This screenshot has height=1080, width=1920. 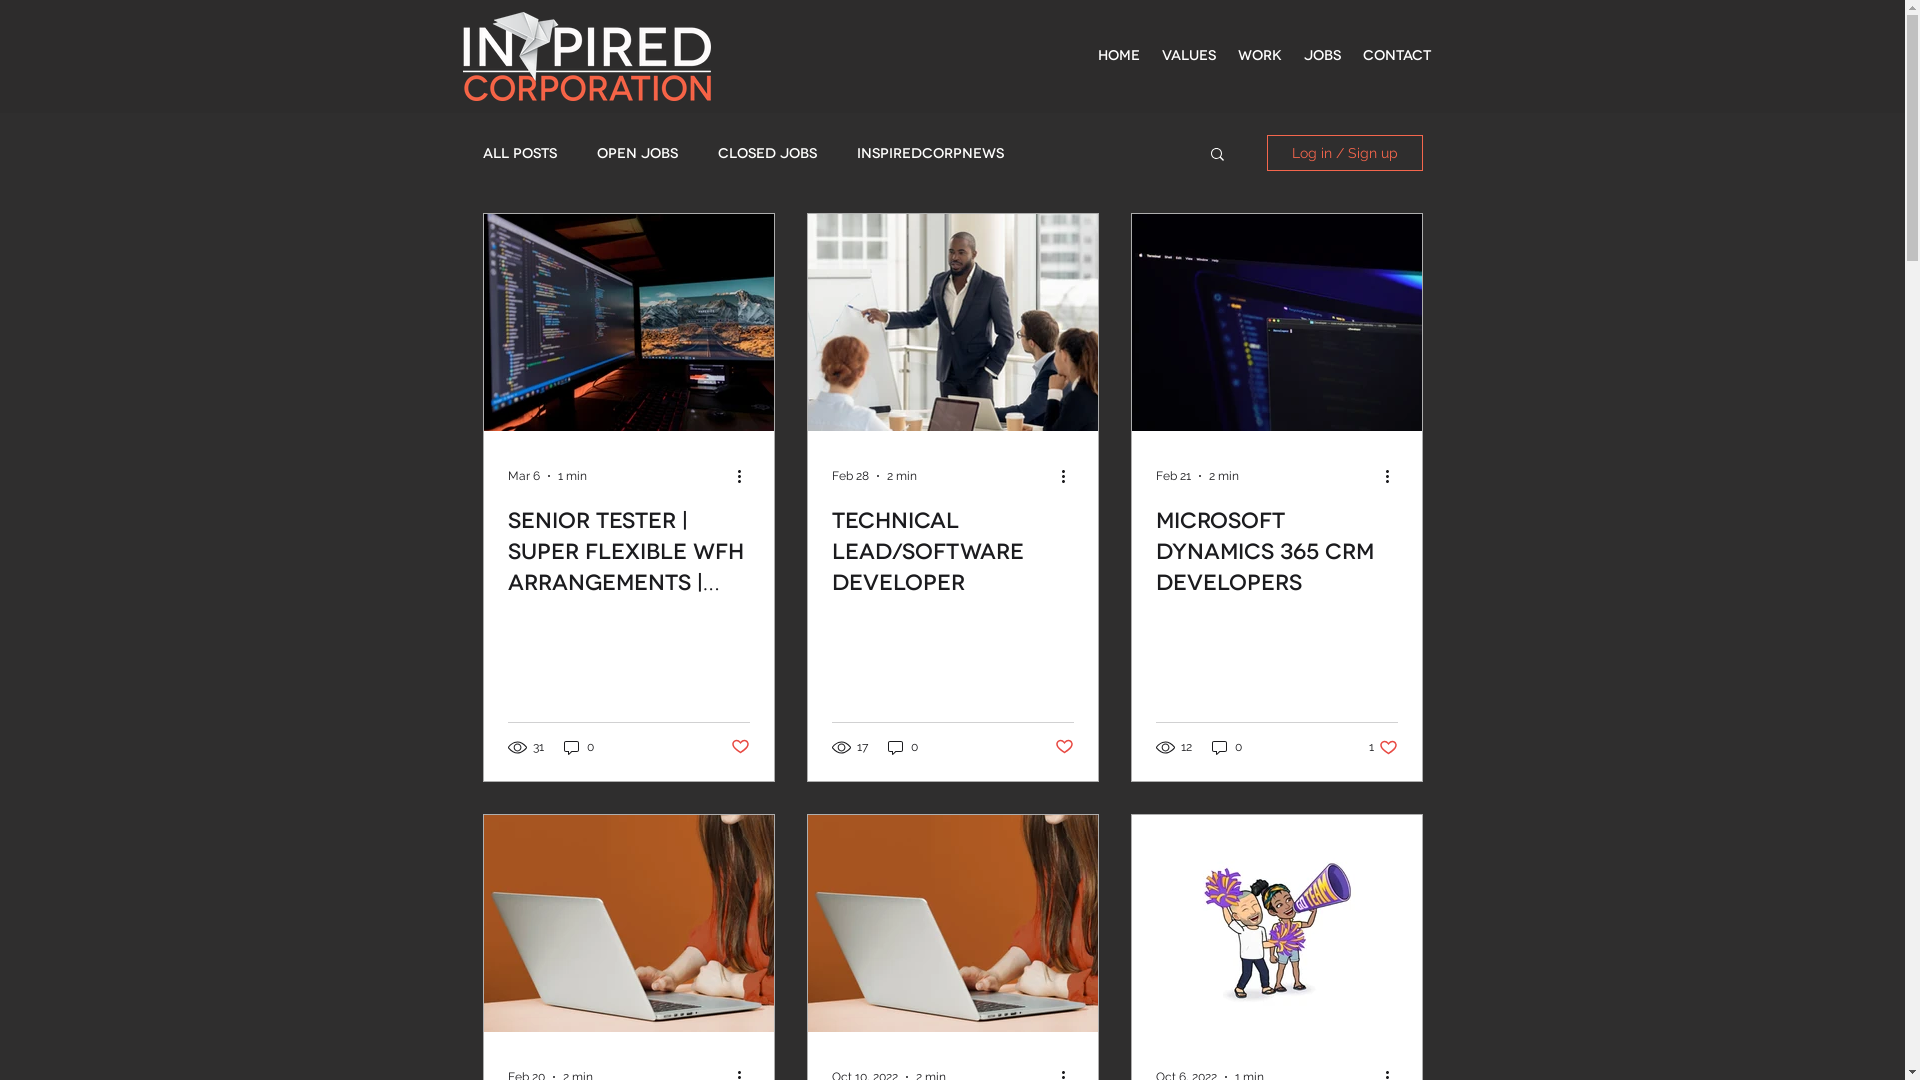 I want to click on 1 like. Post not marked as liked
1, so click(x=1382, y=748).